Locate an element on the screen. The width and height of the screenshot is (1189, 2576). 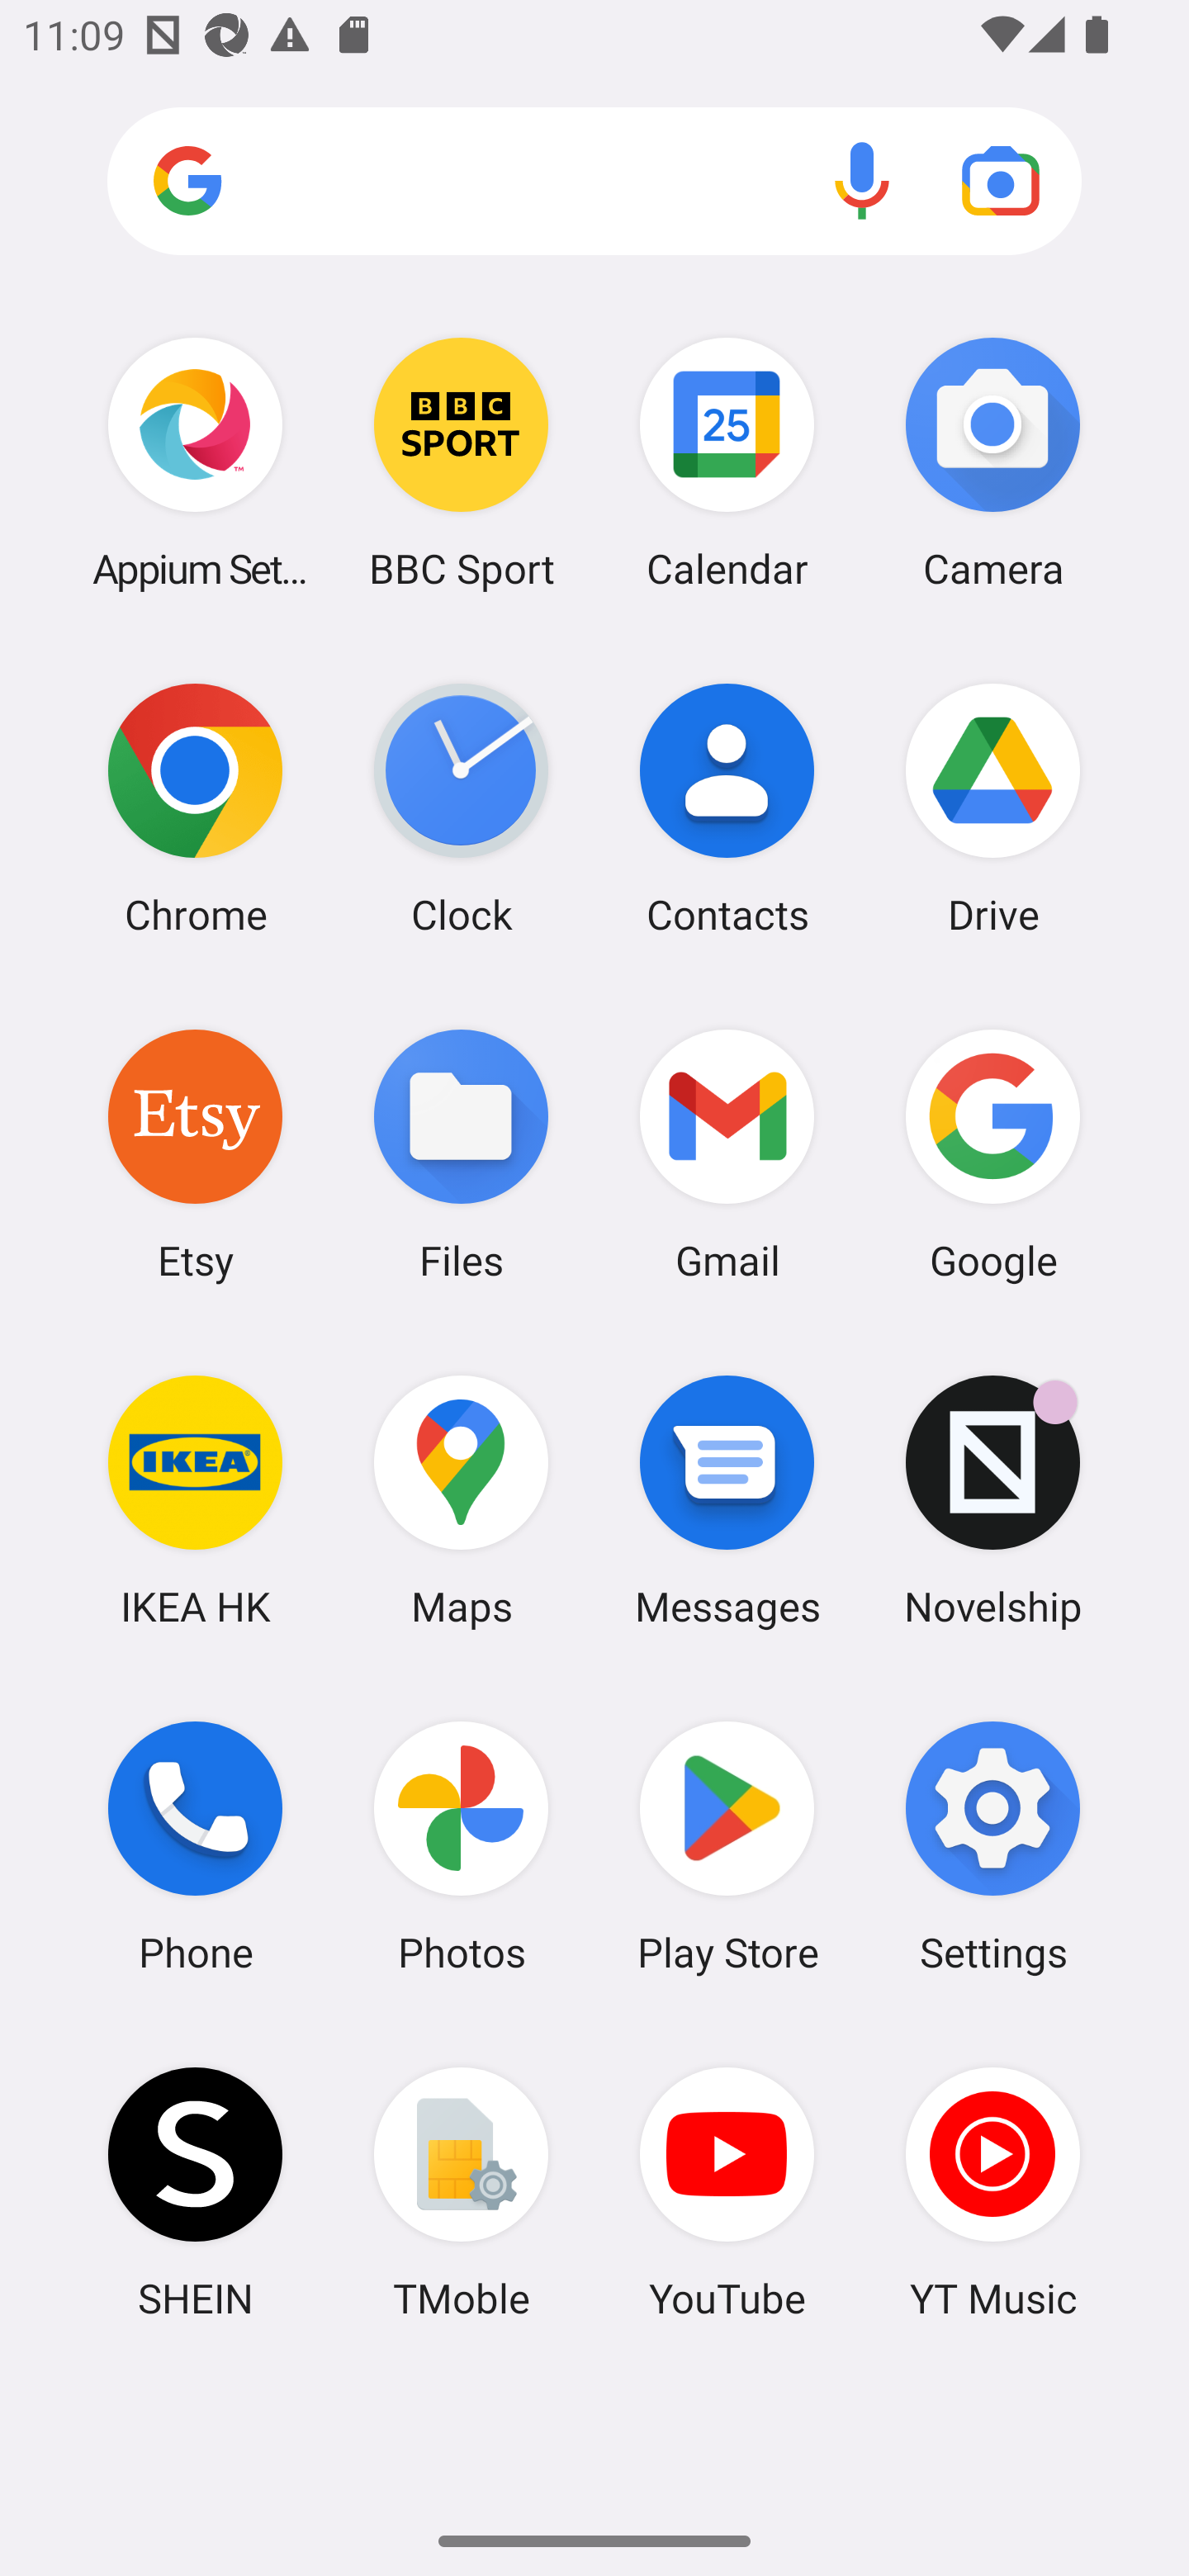
Files is located at coordinates (461, 1153).